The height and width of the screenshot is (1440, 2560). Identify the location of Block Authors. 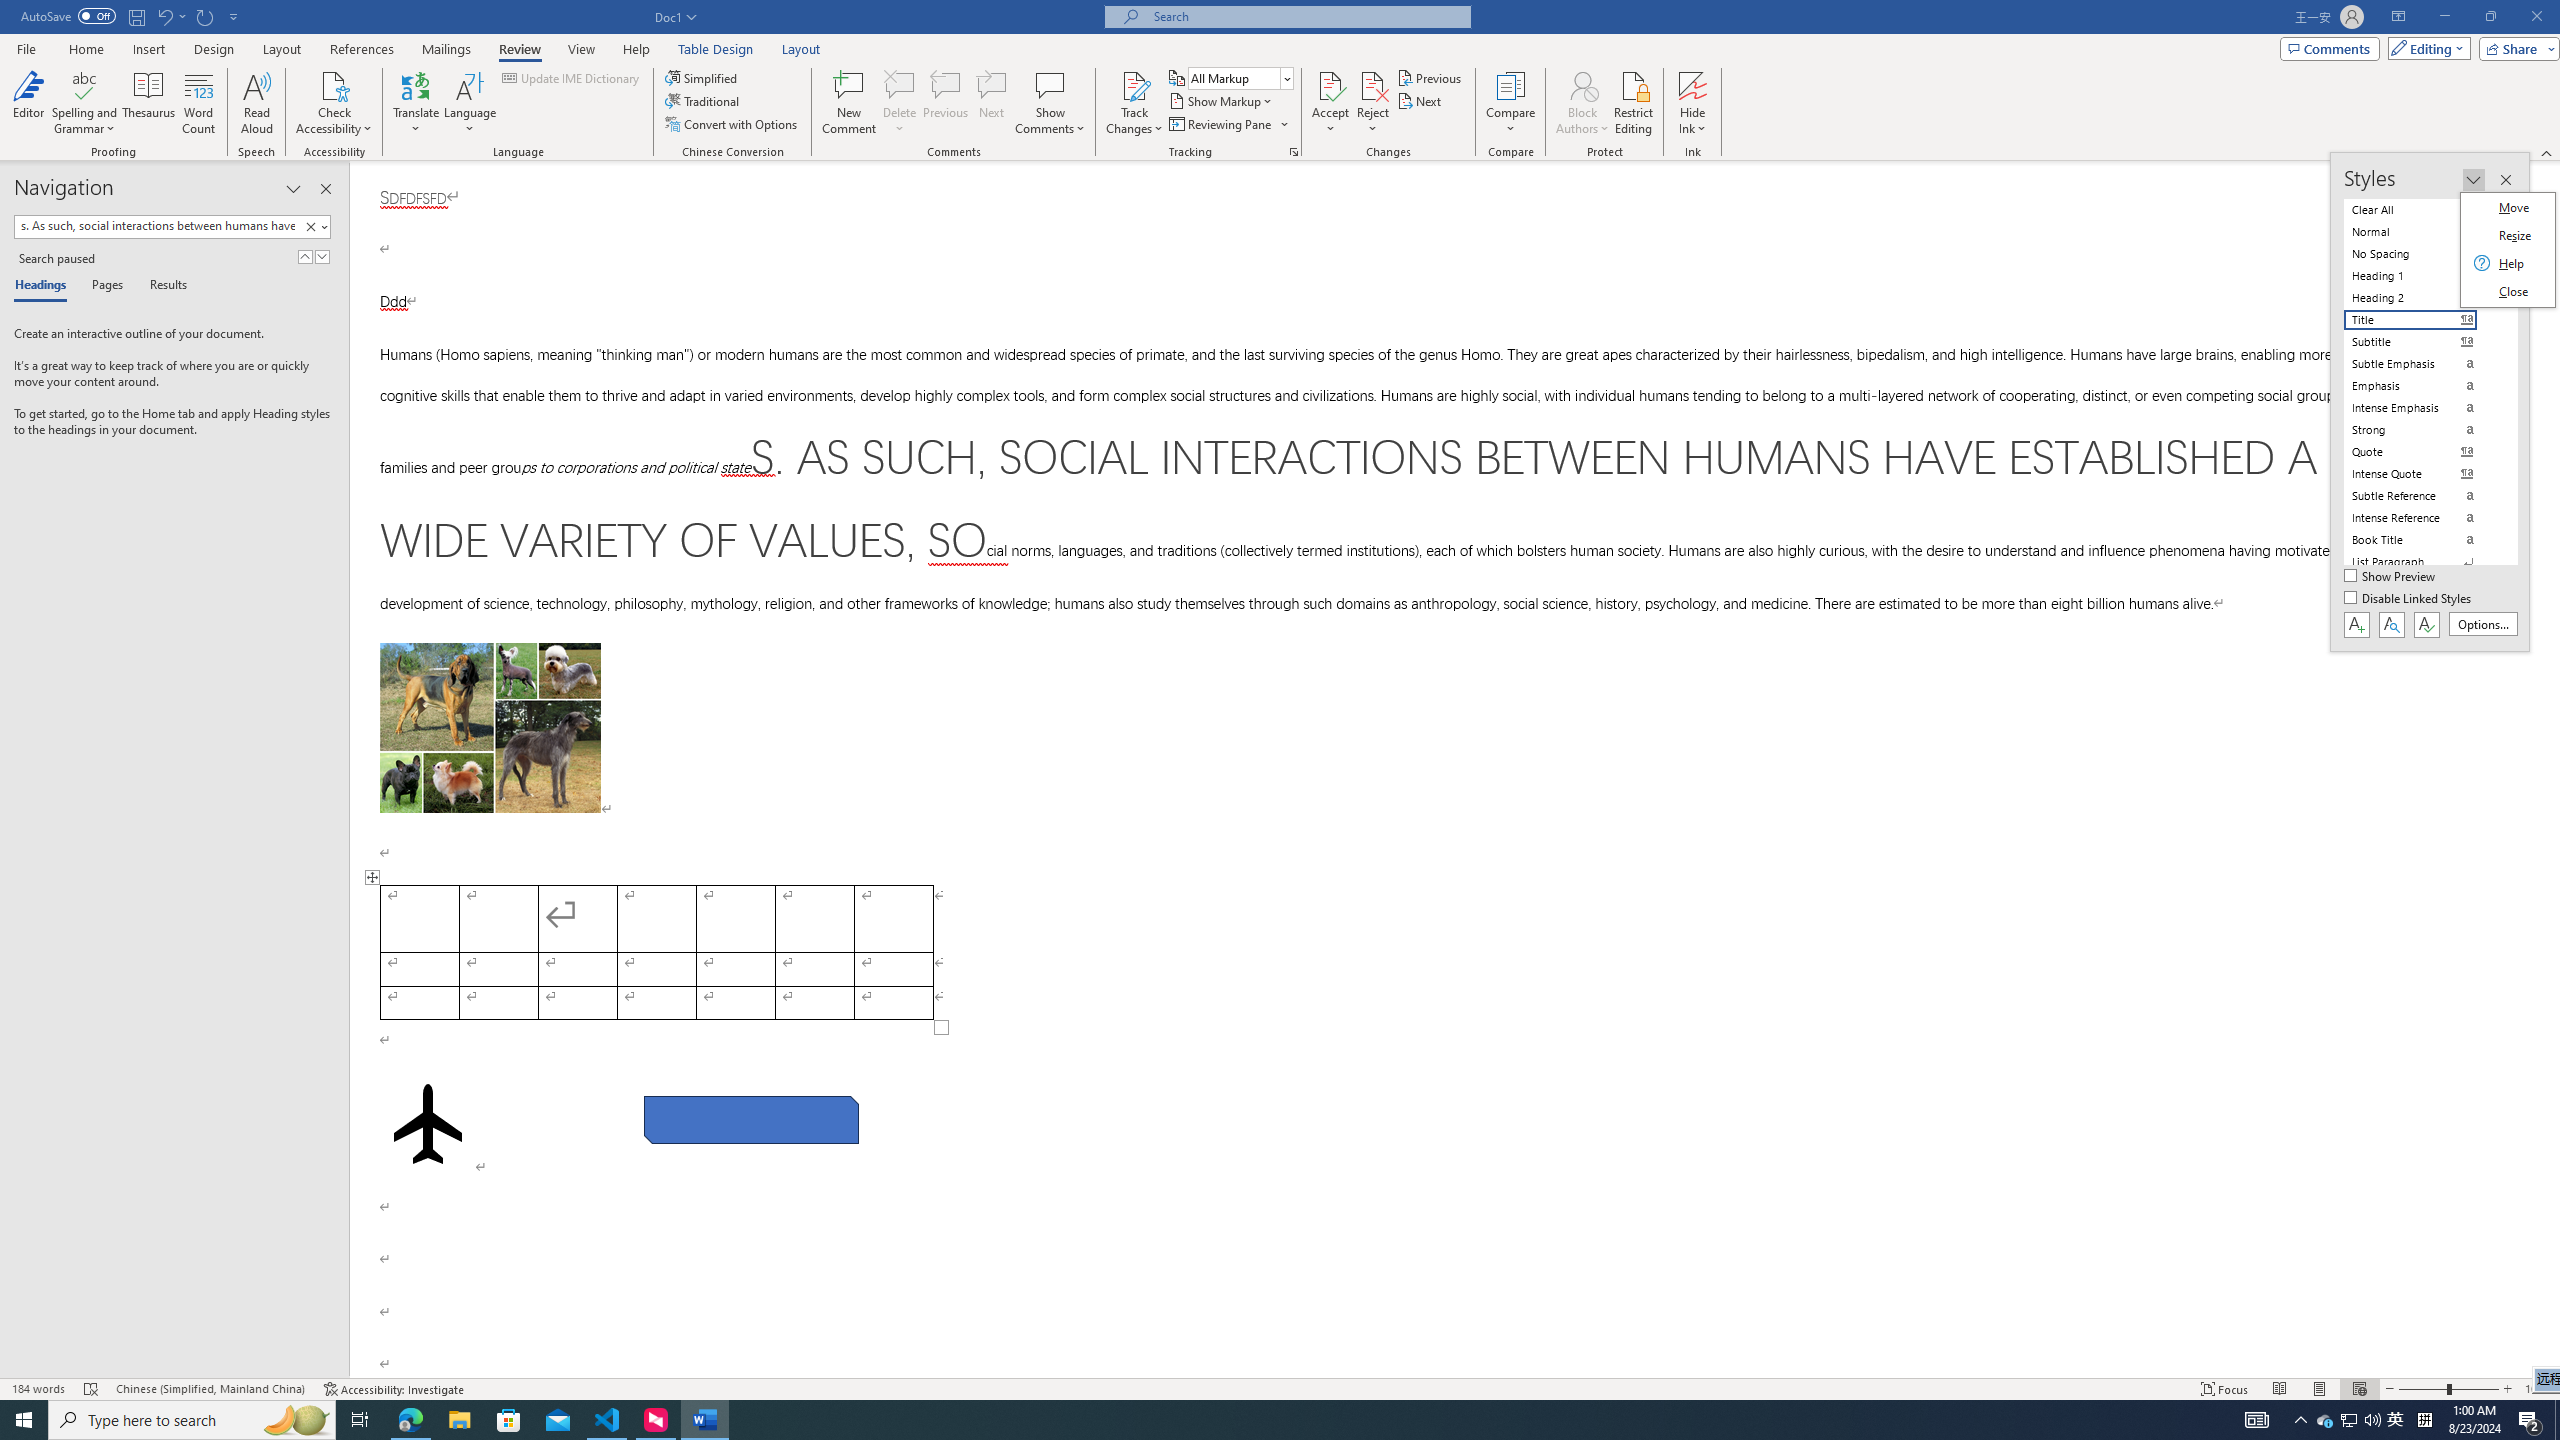
(257, 103).